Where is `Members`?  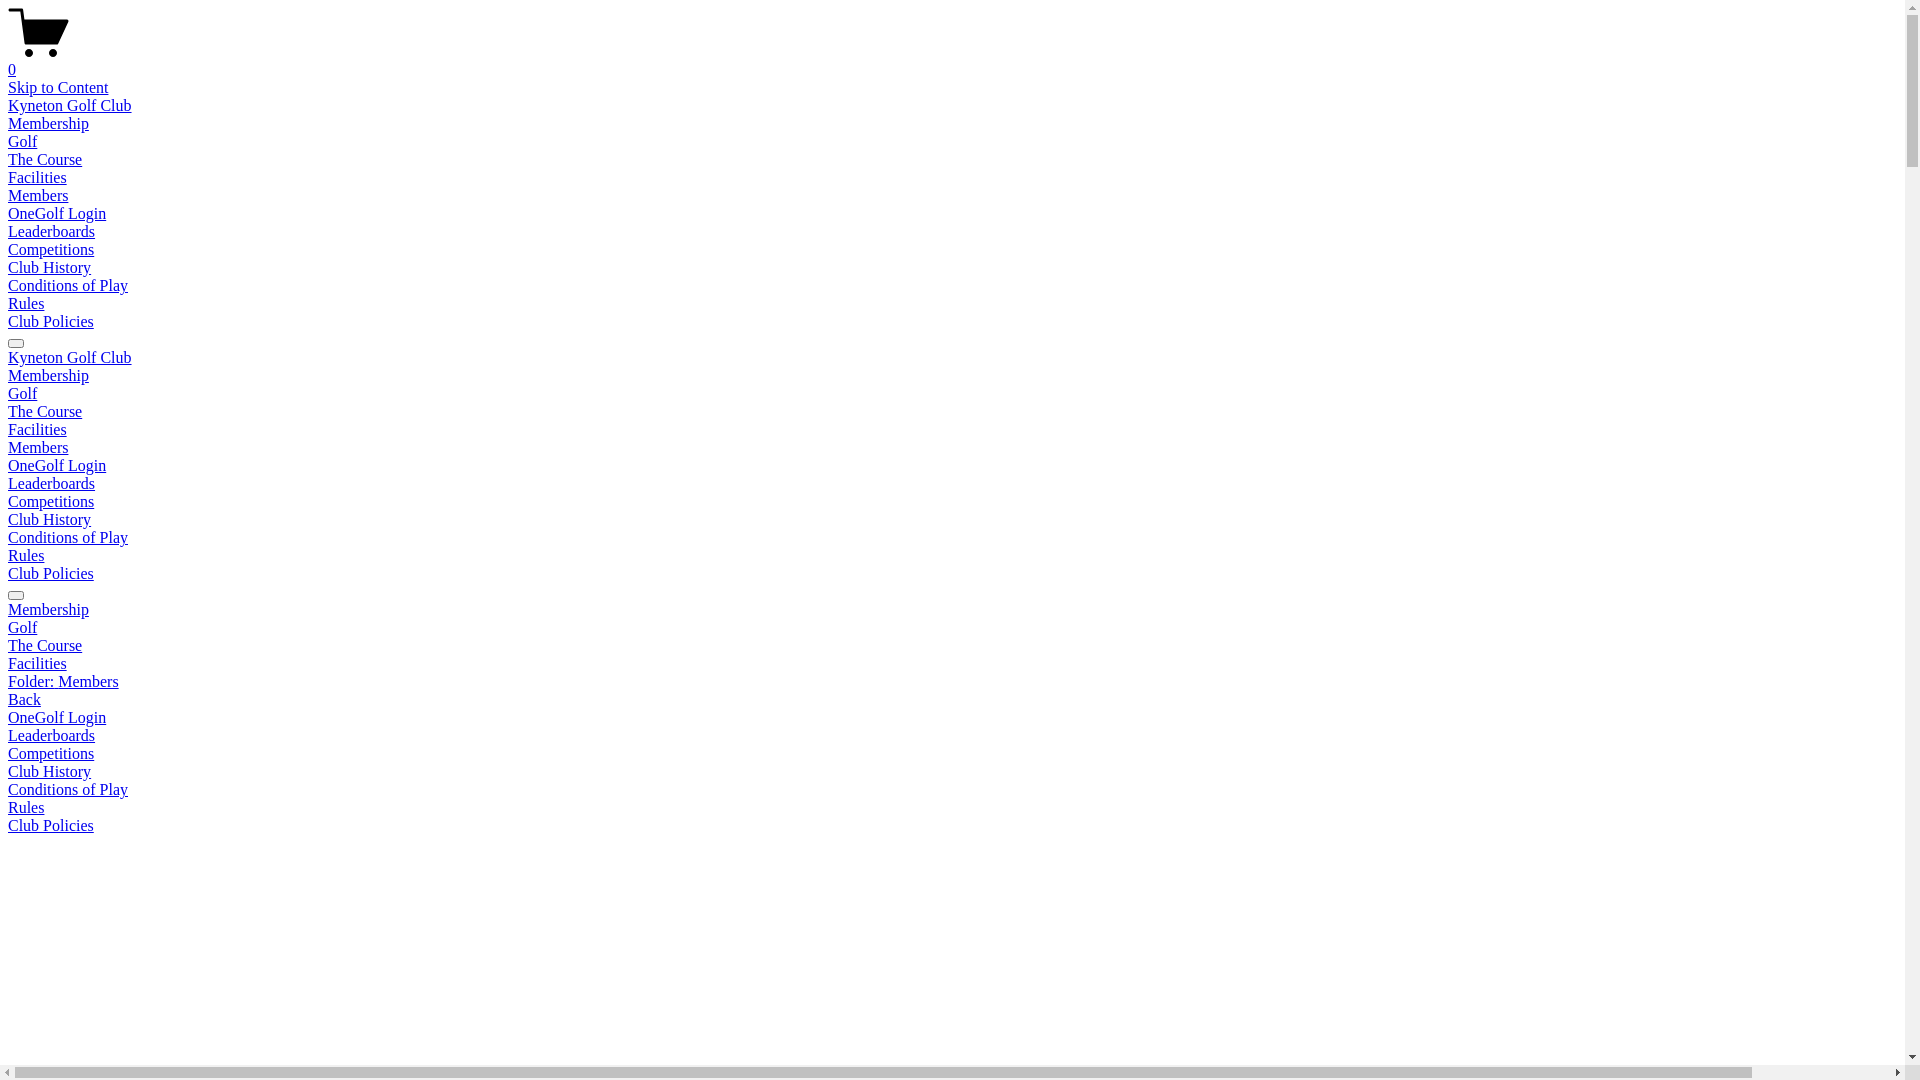 Members is located at coordinates (38, 195).